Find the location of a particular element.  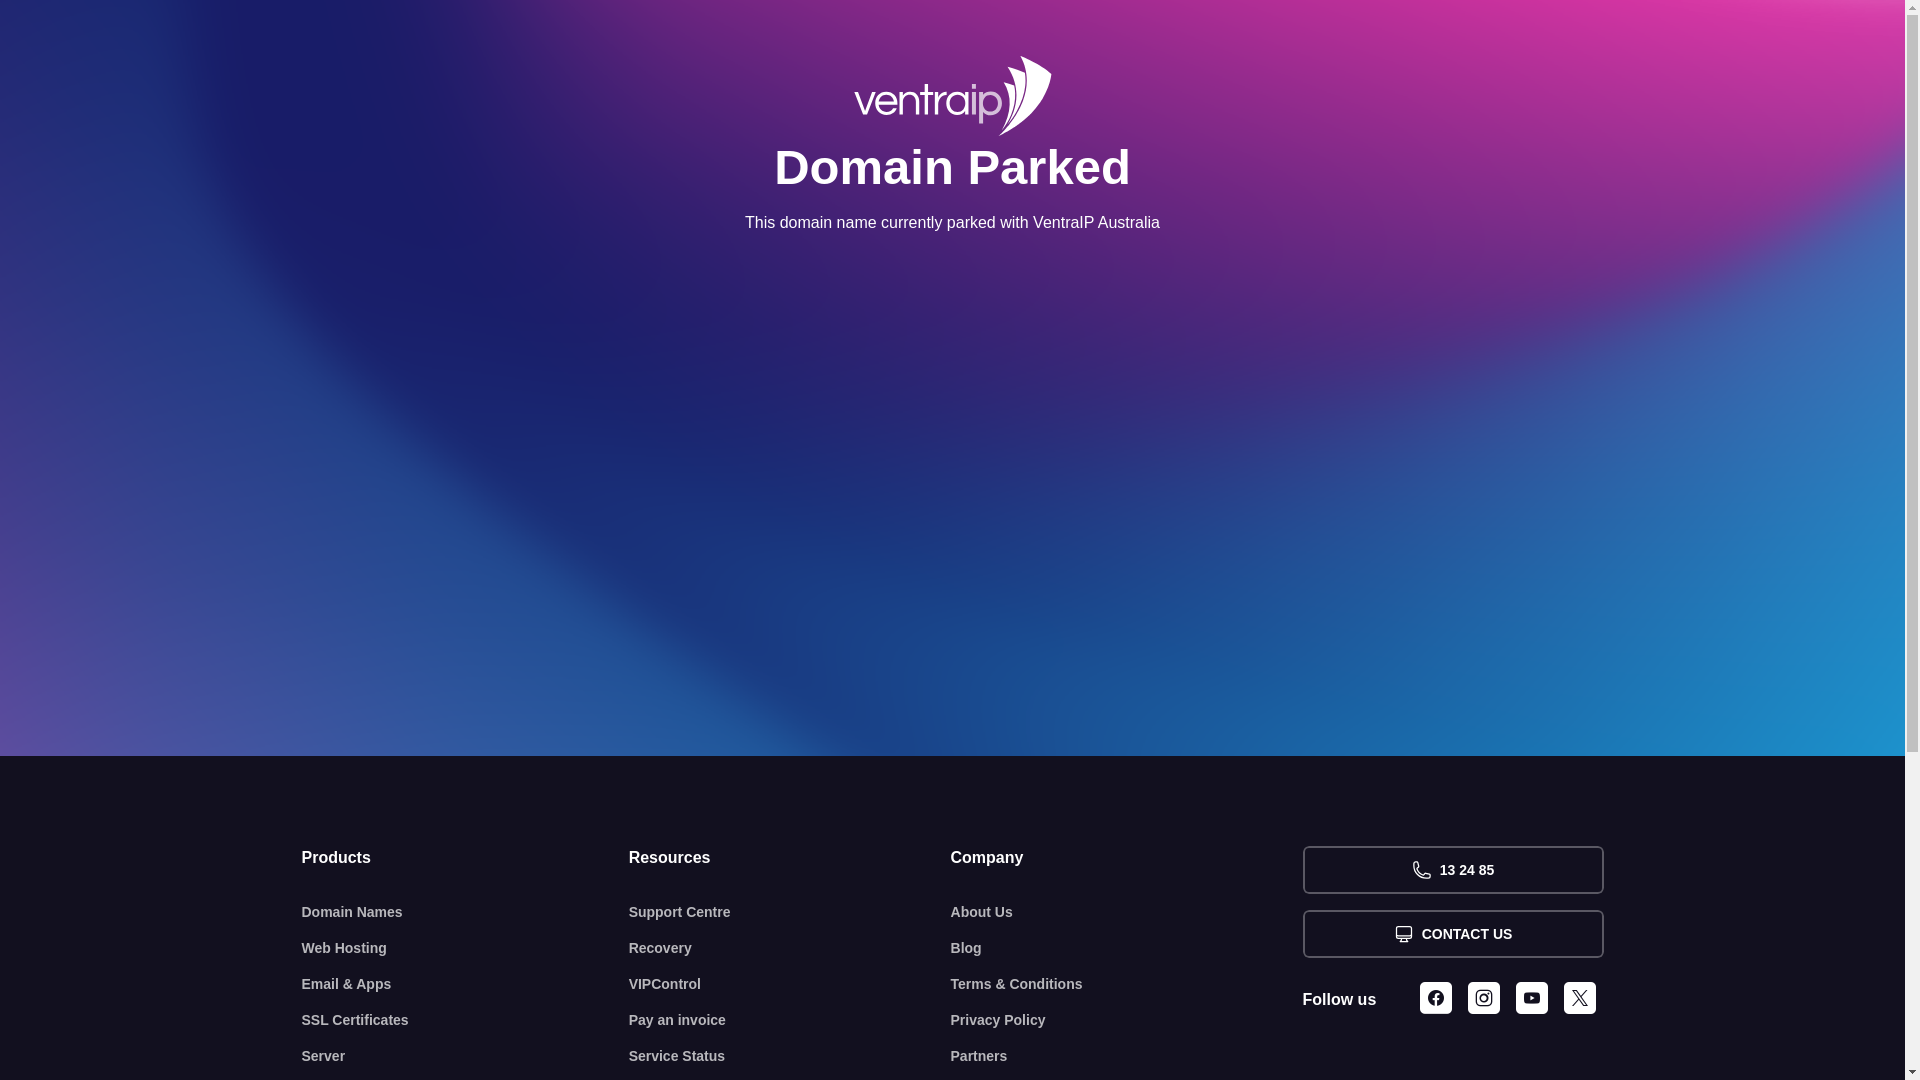

Pay an invoice is located at coordinates (790, 1020).